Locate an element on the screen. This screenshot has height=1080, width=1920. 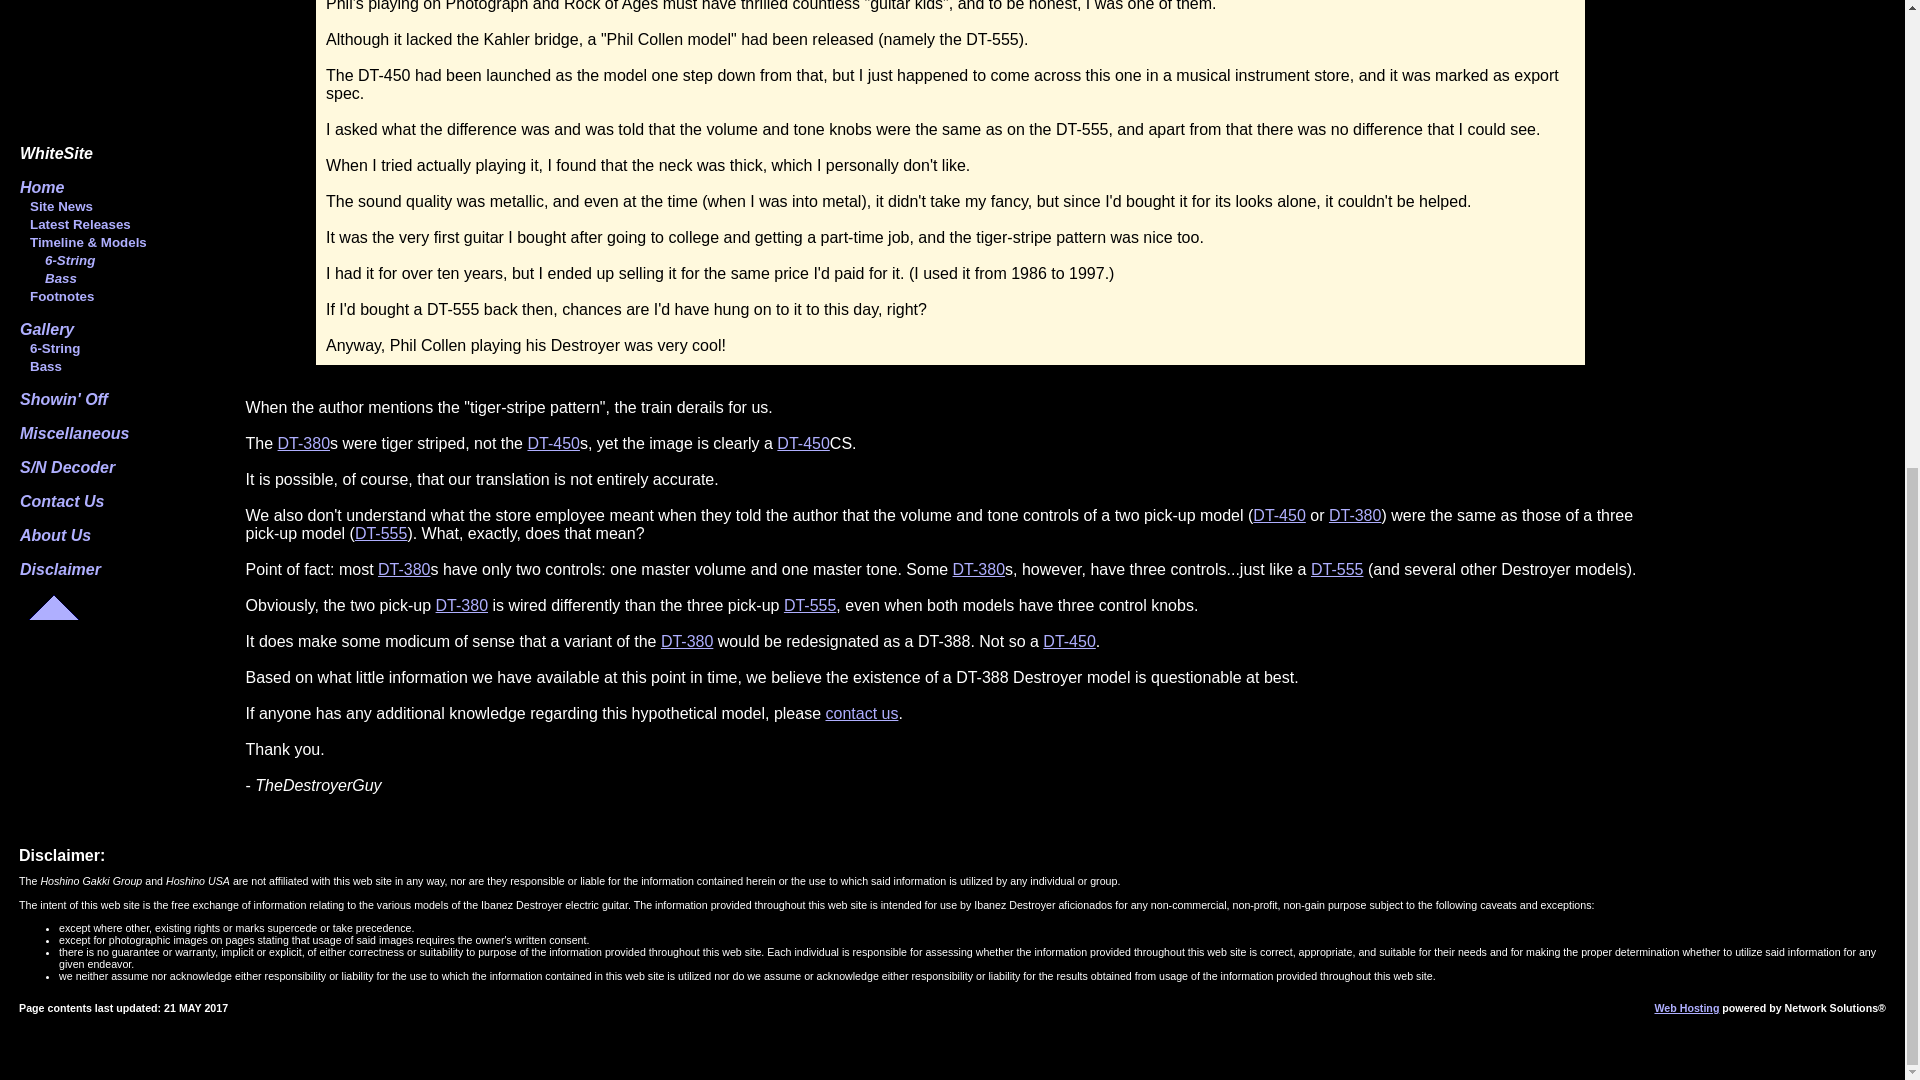
DT-380 is located at coordinates (1354, 514).